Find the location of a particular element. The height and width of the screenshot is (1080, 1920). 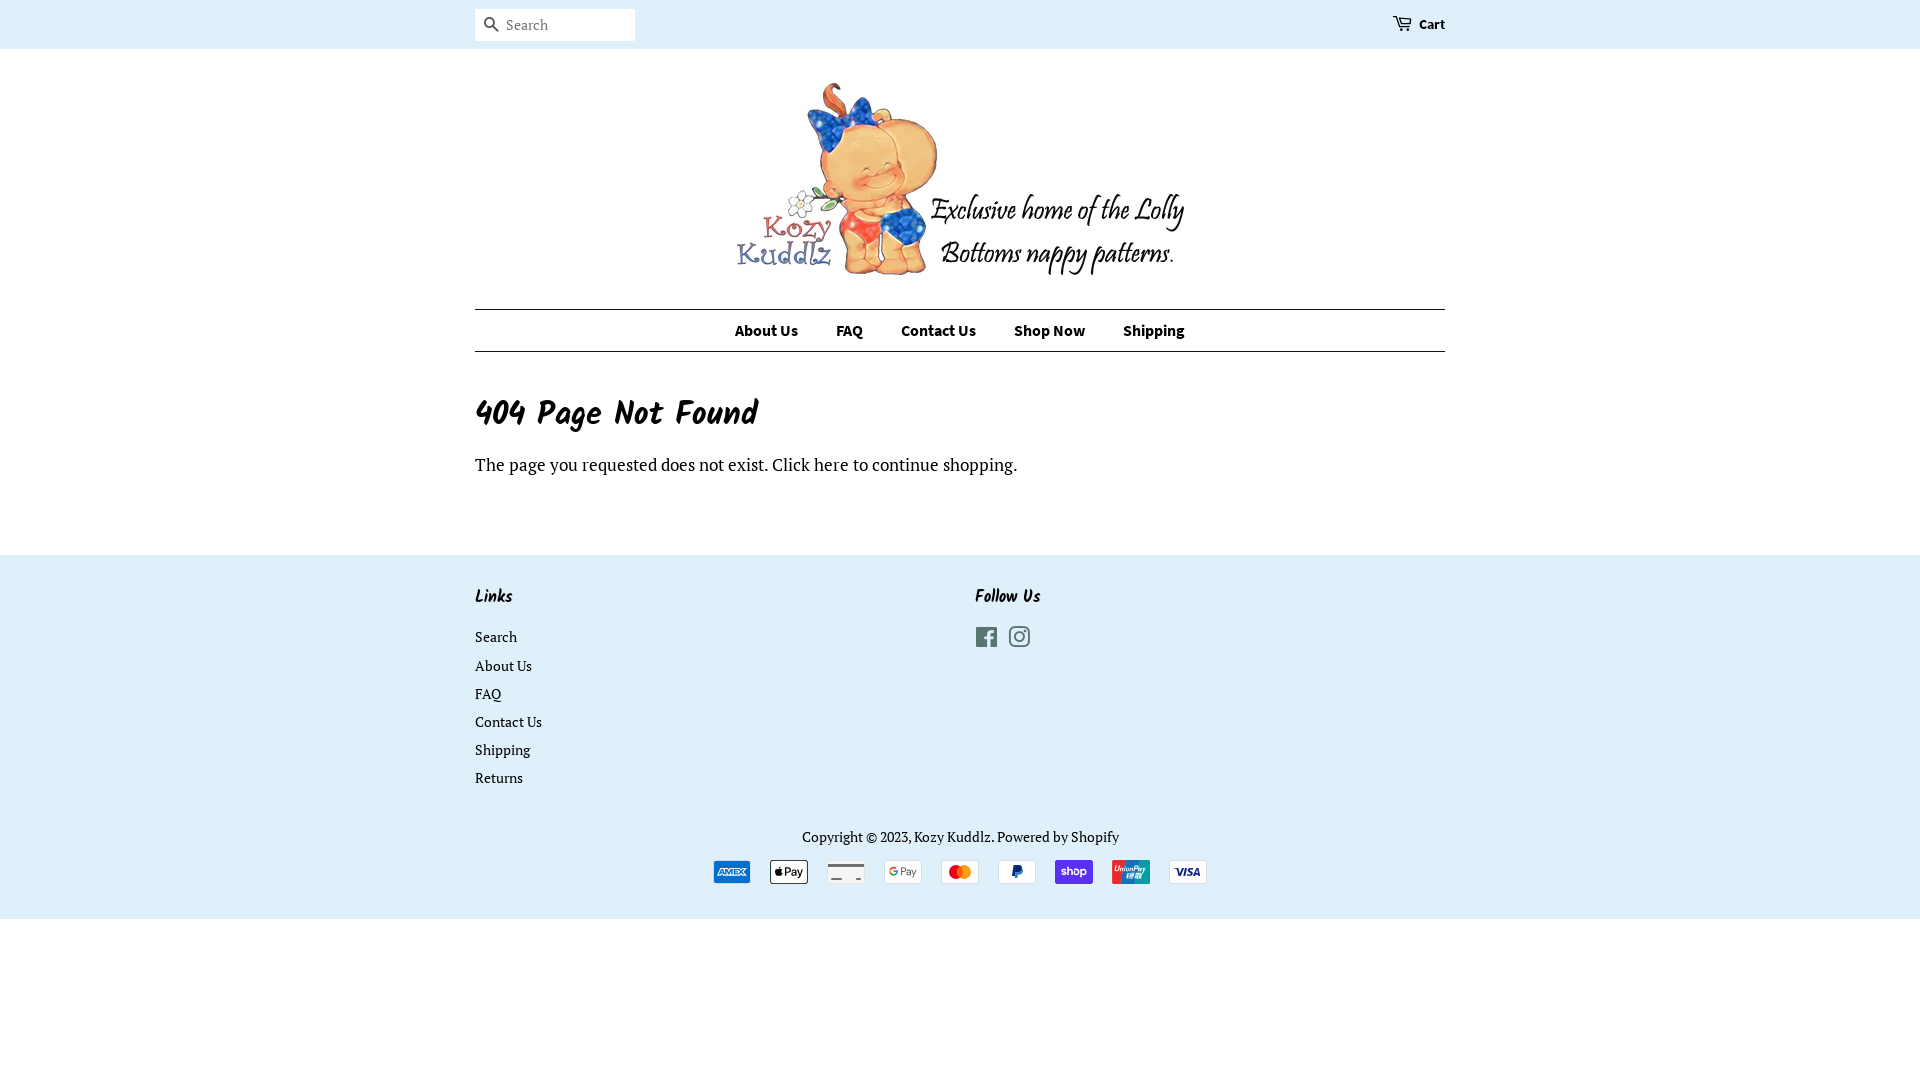

About Us is located at coordinates (504, 666).